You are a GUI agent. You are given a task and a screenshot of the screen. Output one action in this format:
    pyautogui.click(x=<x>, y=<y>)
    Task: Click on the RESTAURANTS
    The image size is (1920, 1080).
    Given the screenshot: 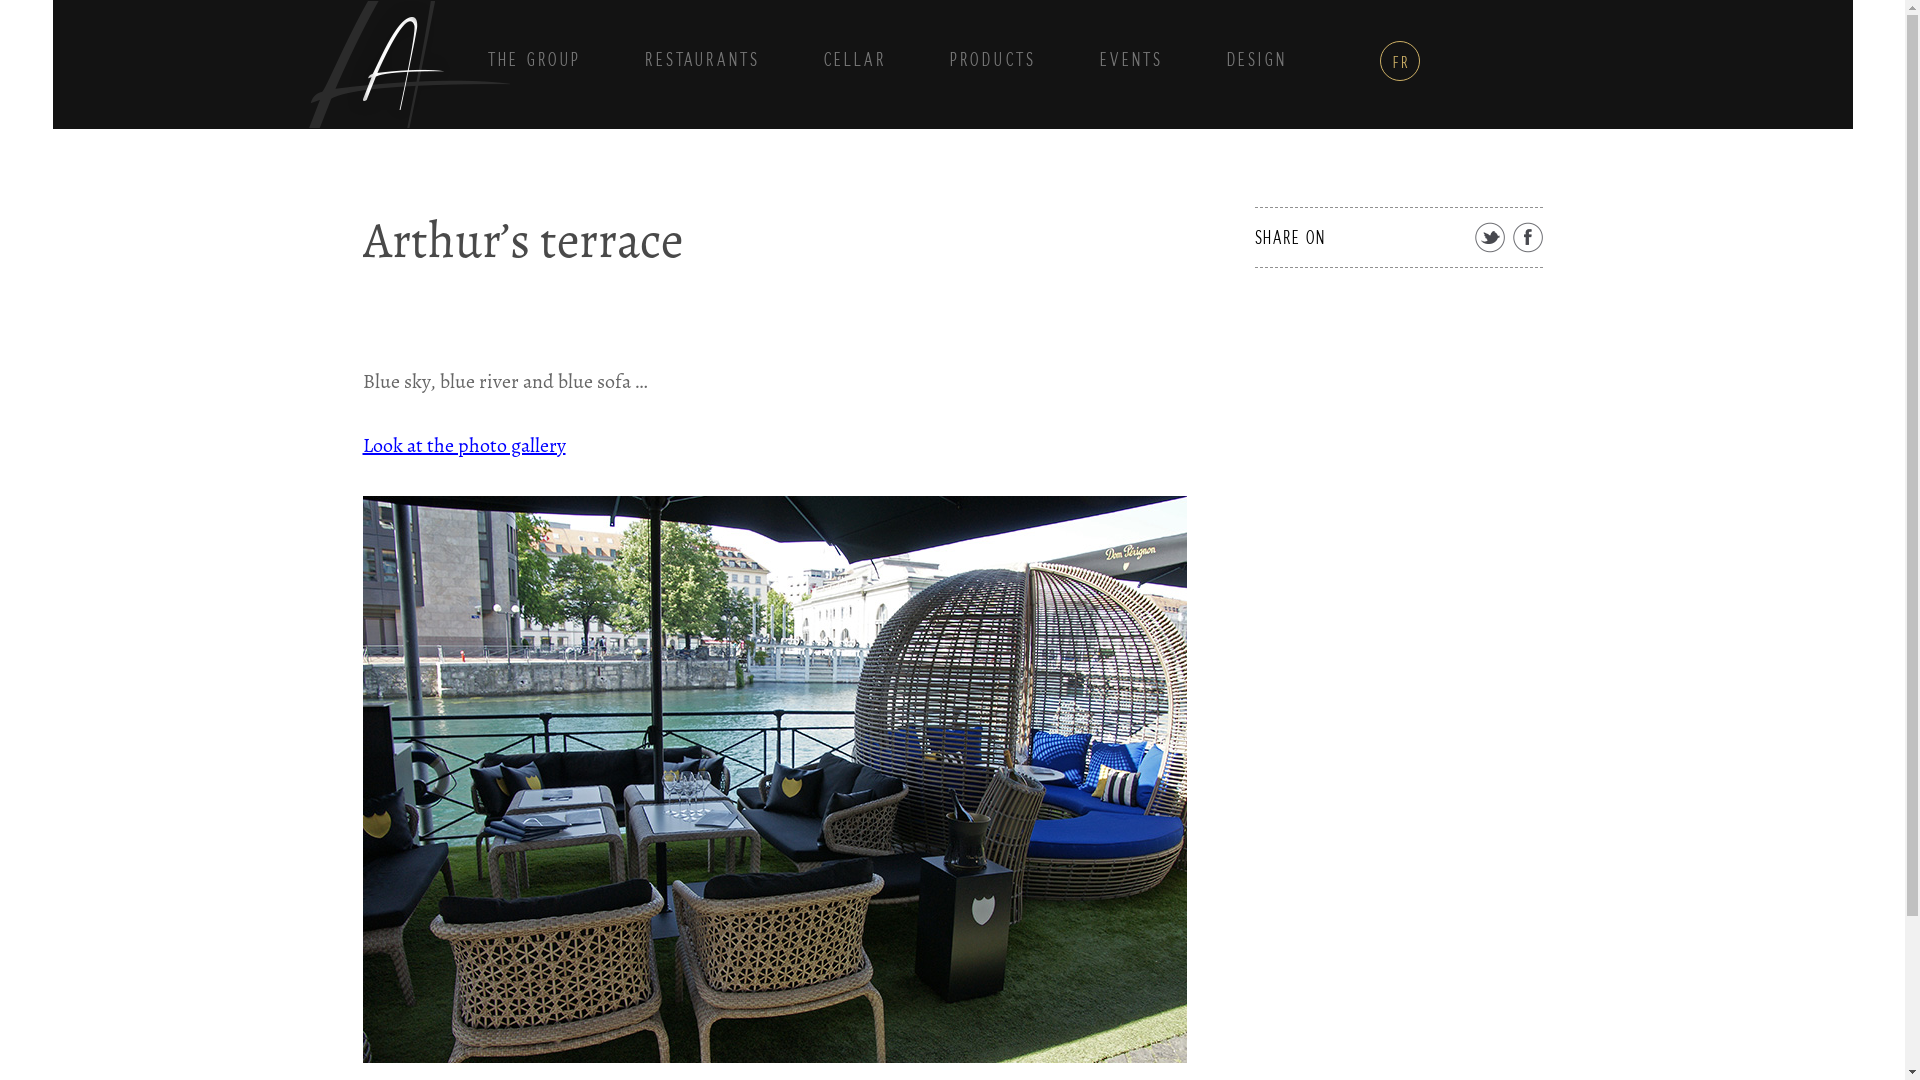 What is the action you would take?
    pyautogui.click(x=702, y=61)
    